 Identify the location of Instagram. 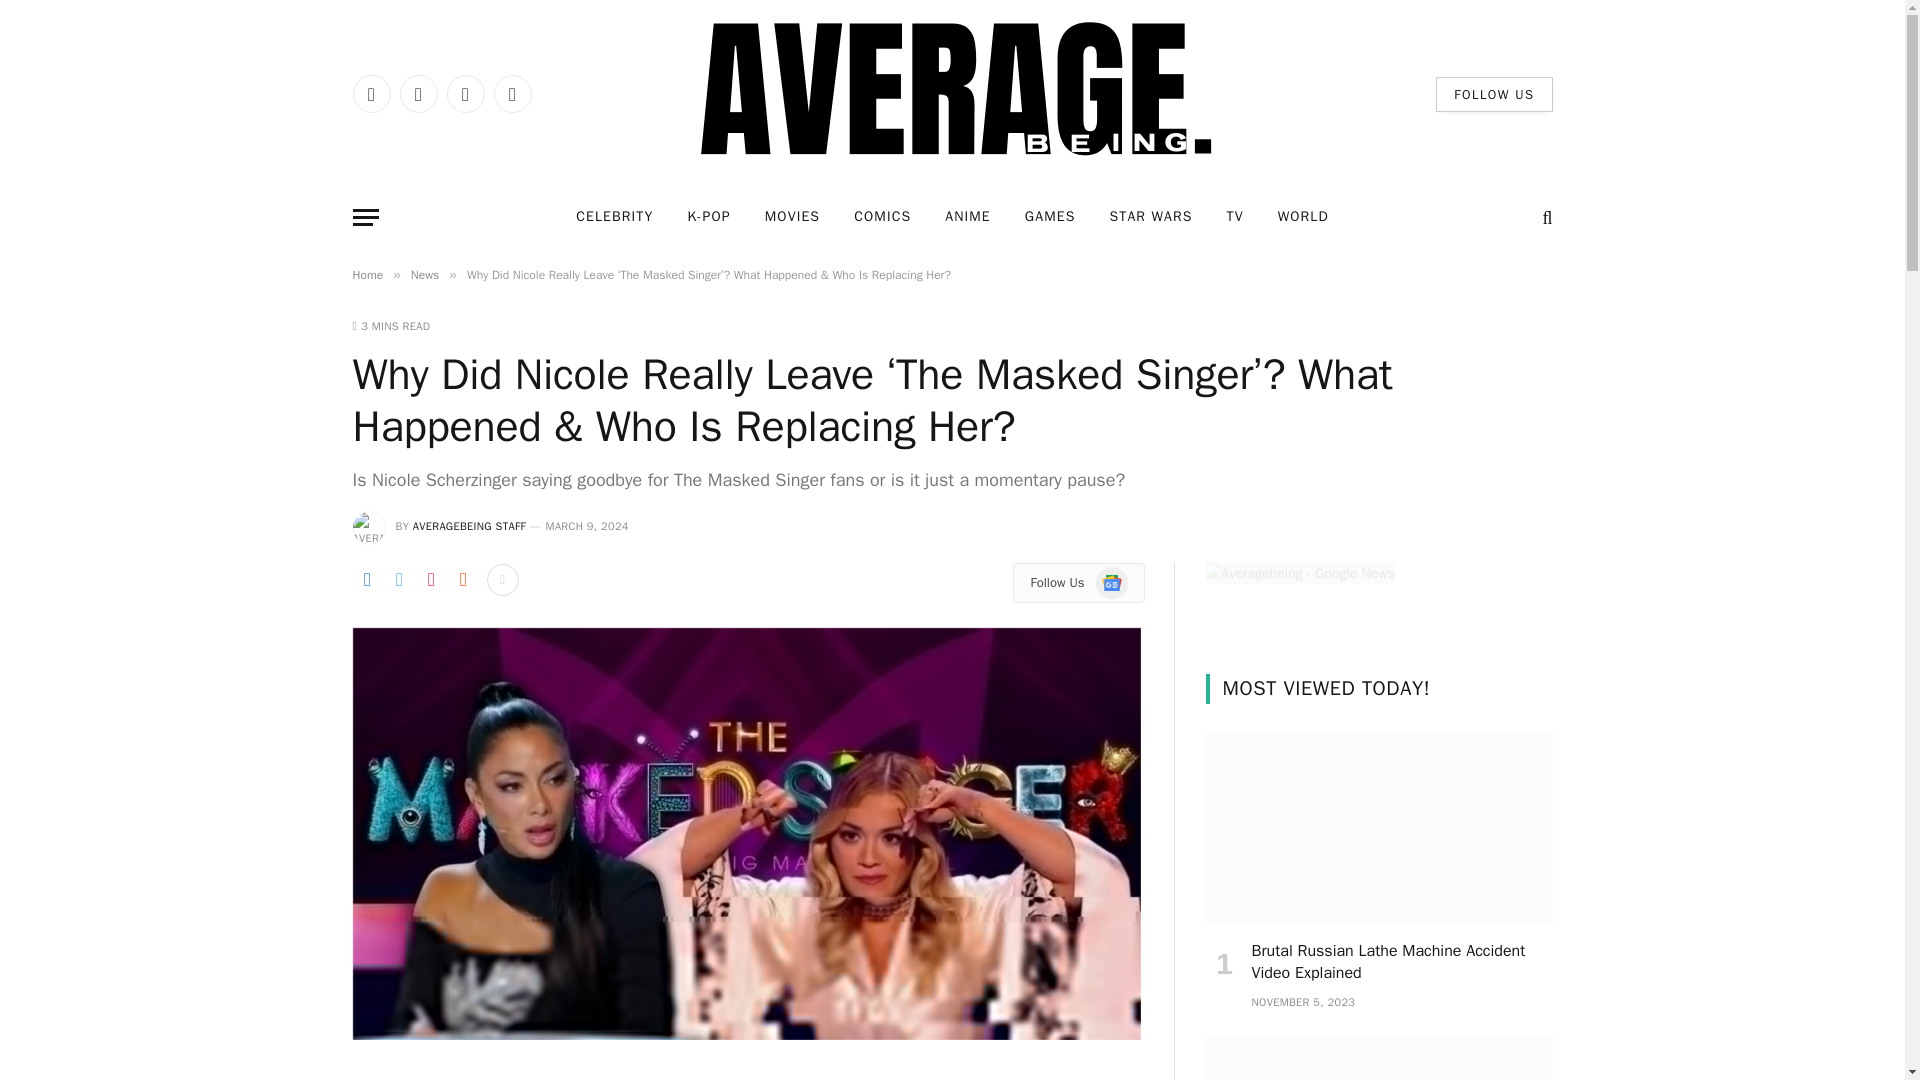
(464, 94).